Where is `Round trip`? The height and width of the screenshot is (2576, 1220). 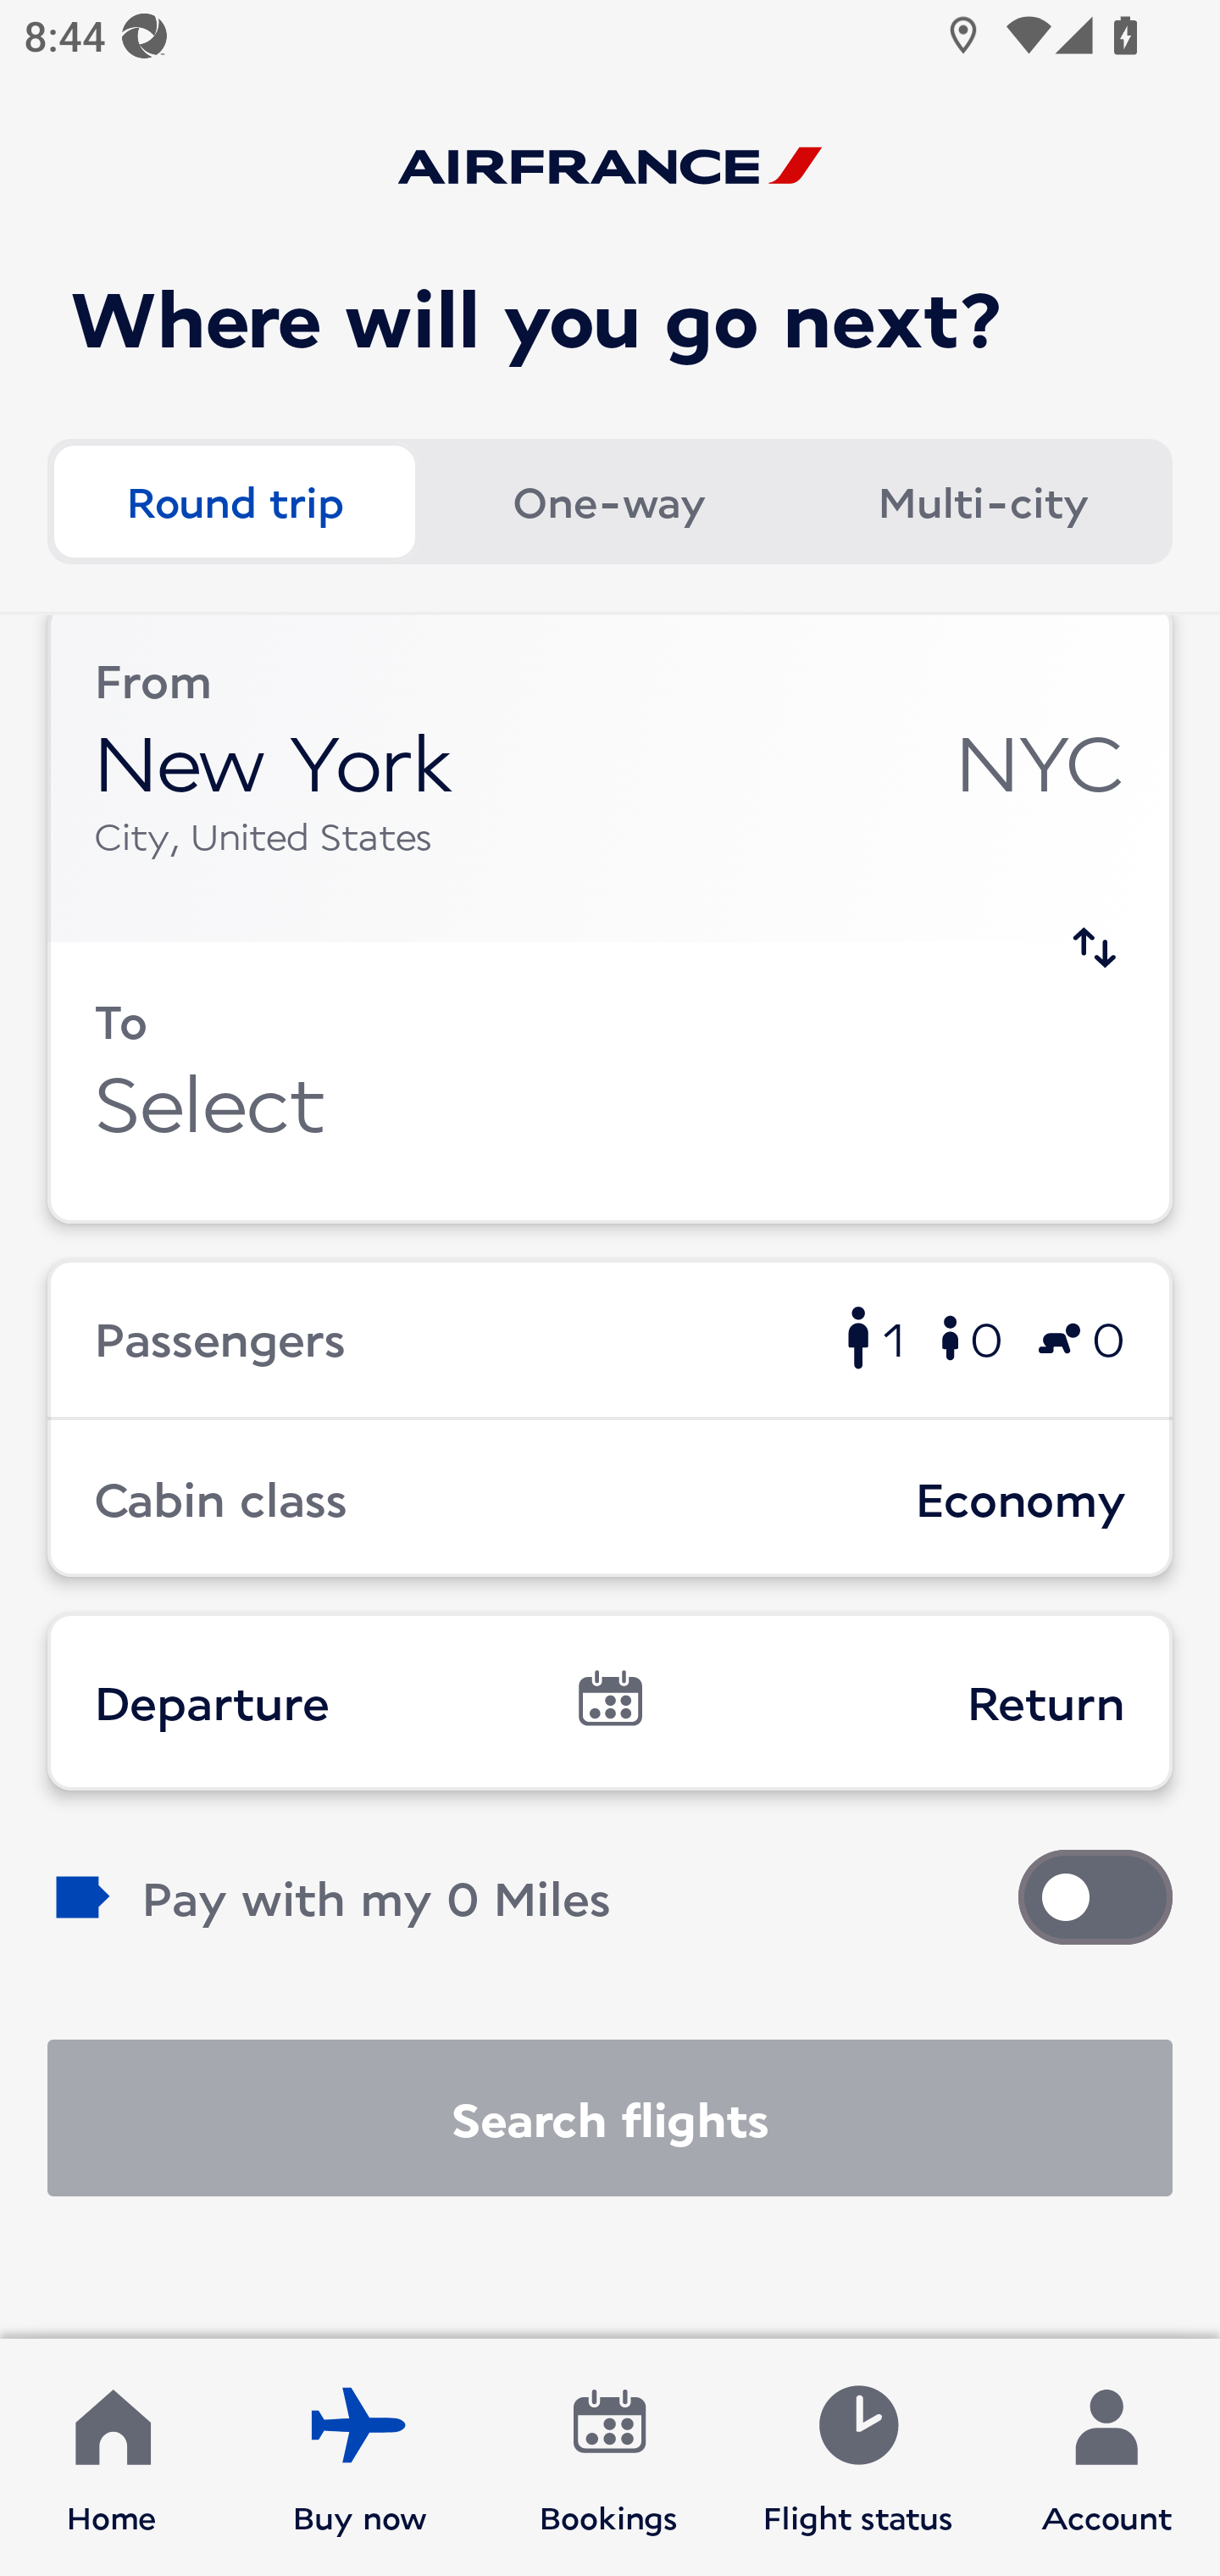 Round trip is located at coordinates (234, 500).